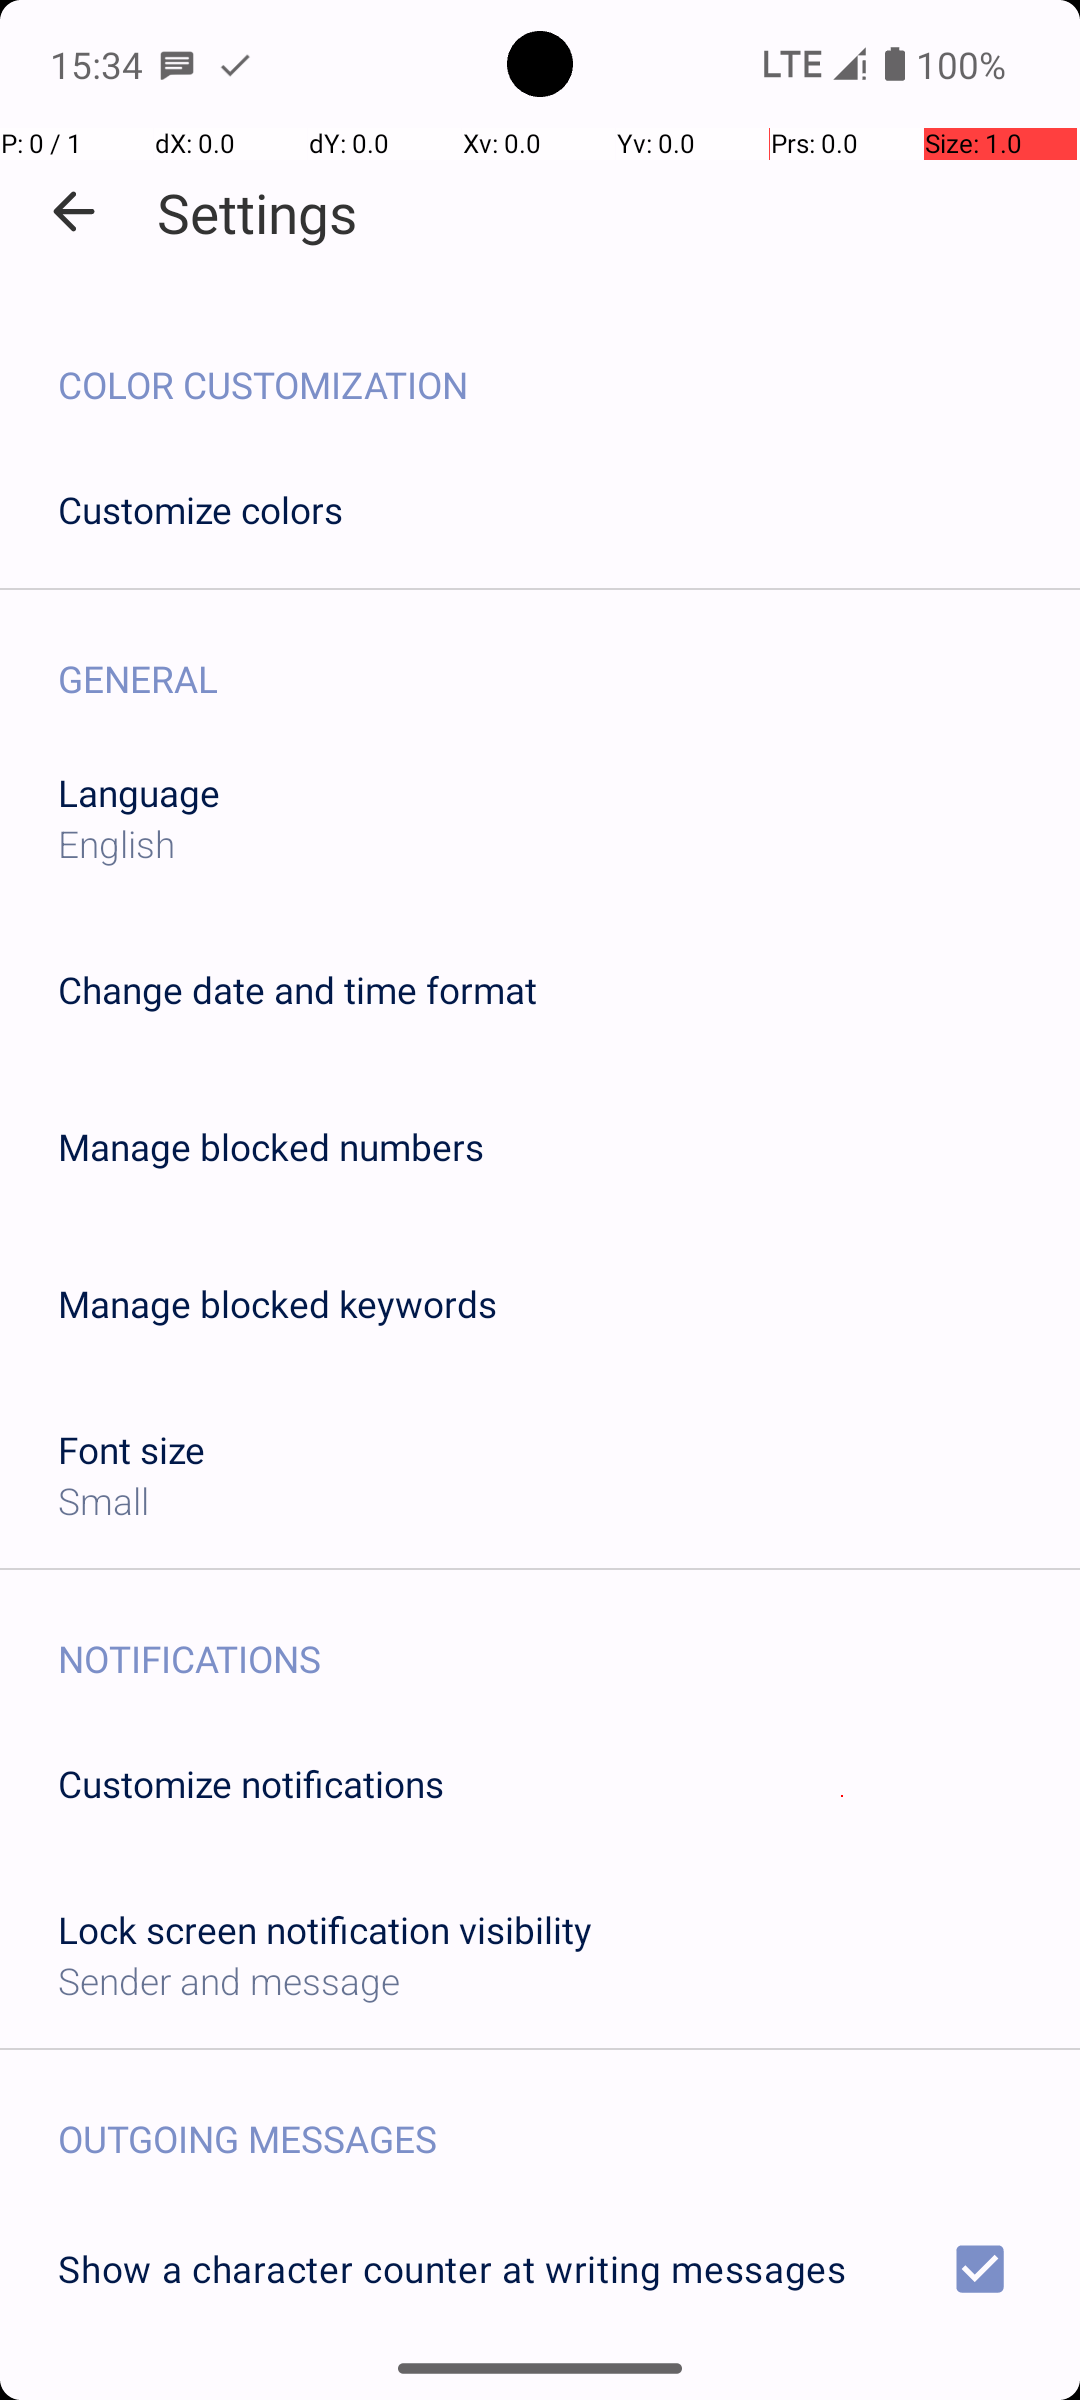 This screenshot has height=2400, width=1080. I want to click on Small, so click(104, 1500).